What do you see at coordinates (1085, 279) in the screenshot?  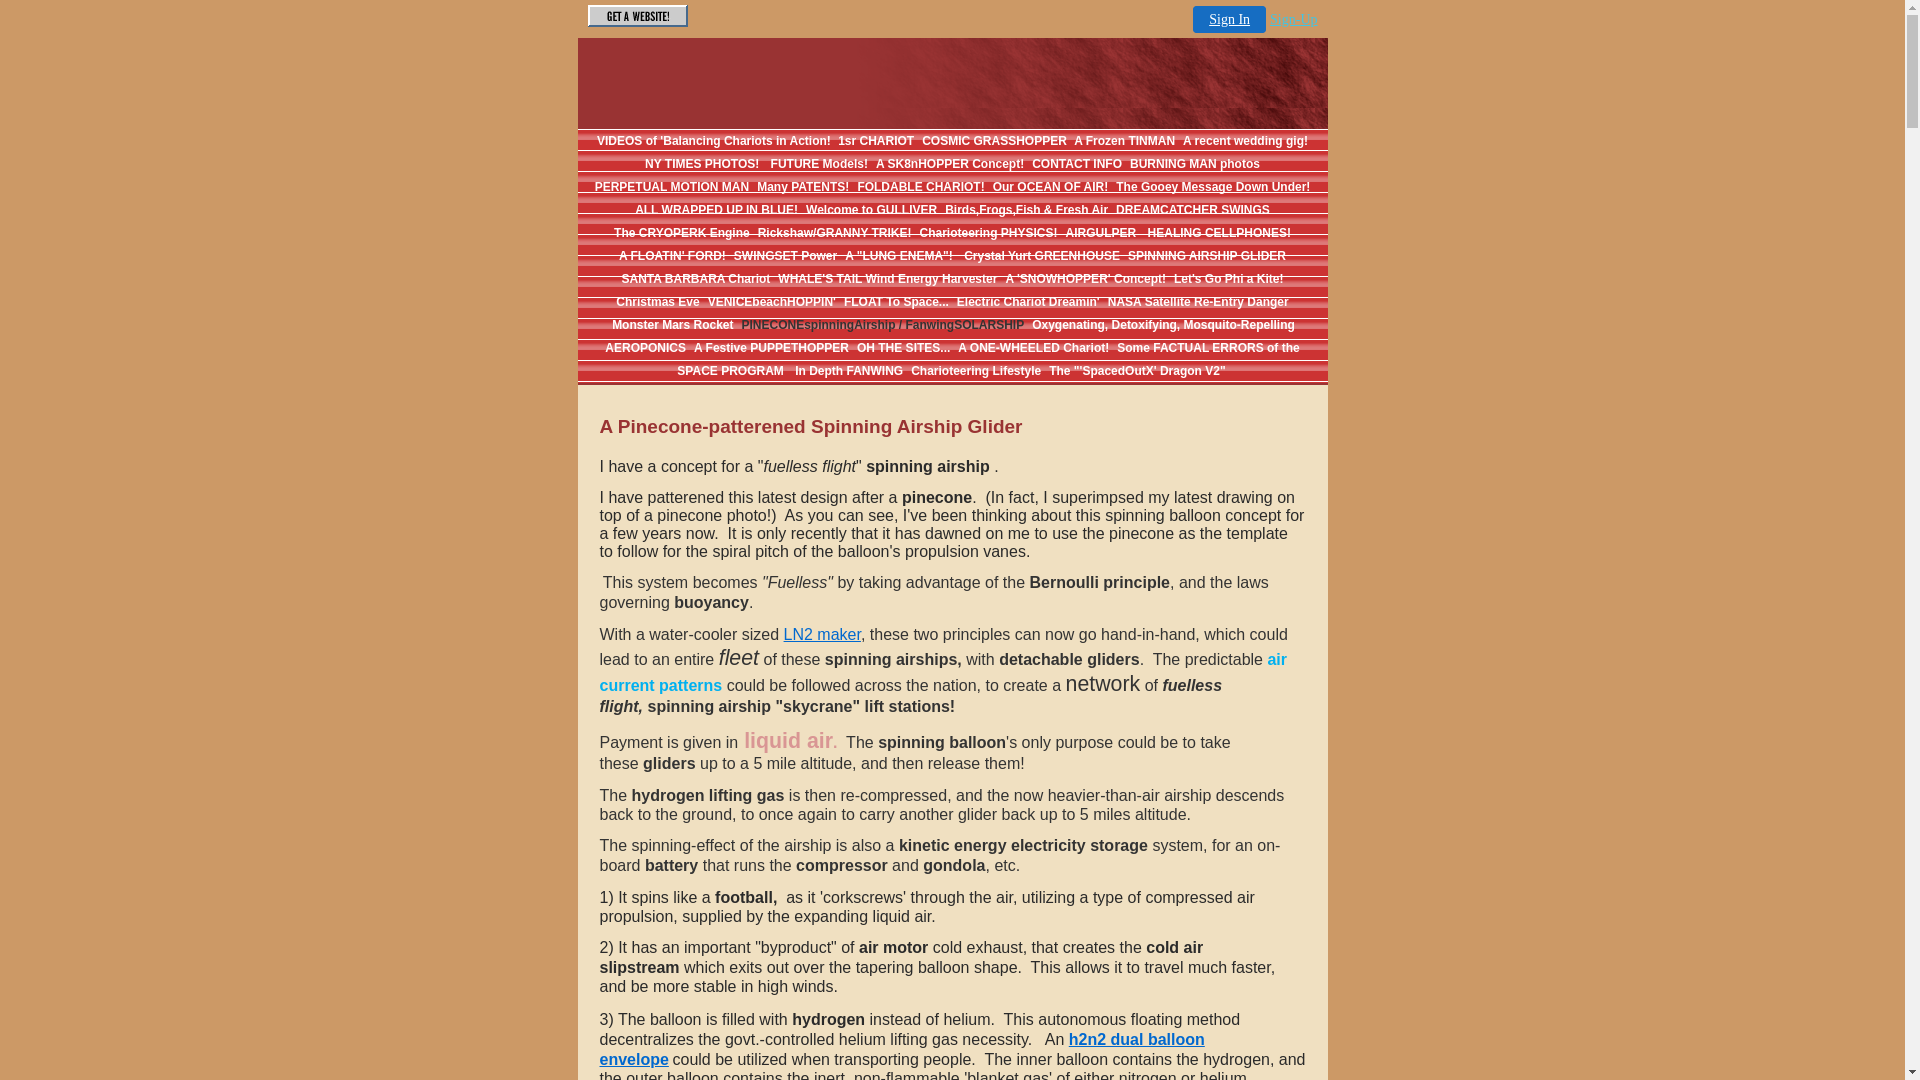 I see `A 'SNOWHOPPER' Concept!` at bounding box center [1085, 279].